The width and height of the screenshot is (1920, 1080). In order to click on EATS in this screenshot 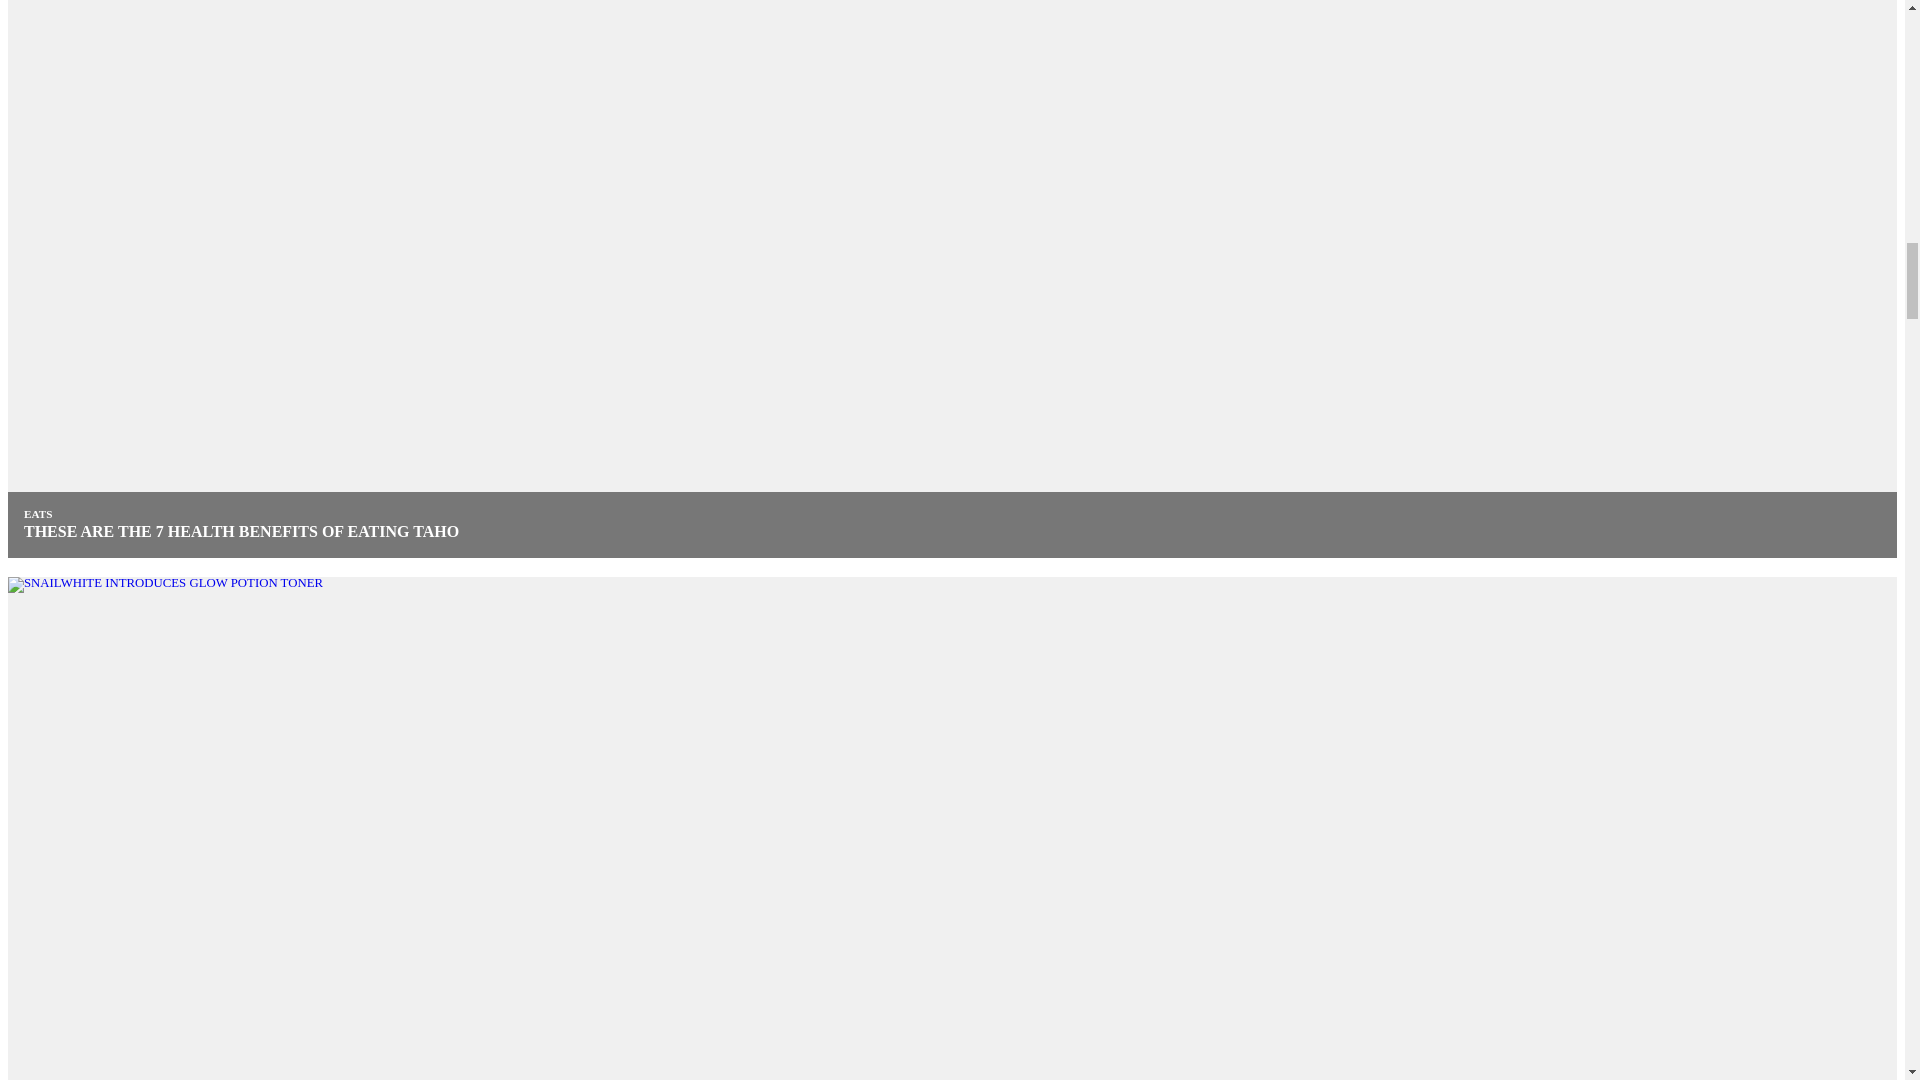, I will do `click(37, 513)`.